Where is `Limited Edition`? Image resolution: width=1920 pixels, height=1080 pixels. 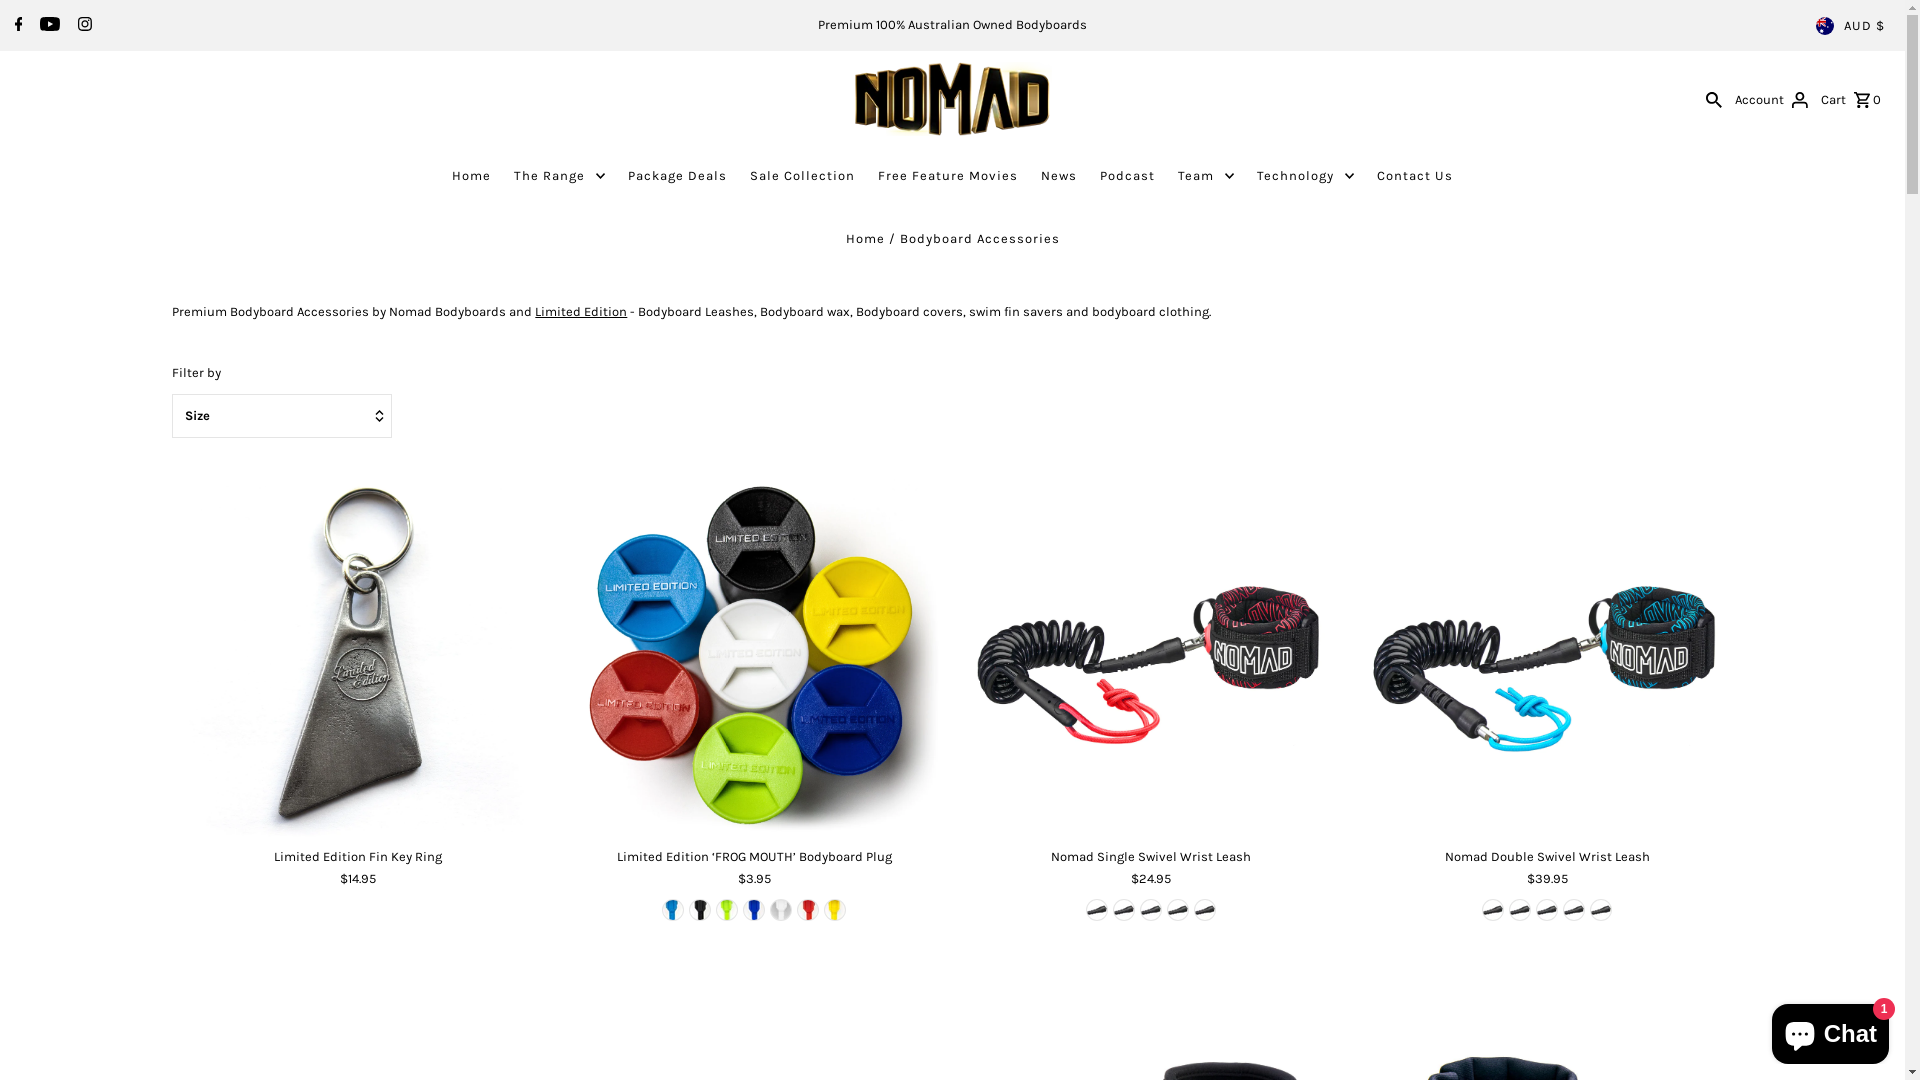
Limited Edition is located at coordinates (581, 312).